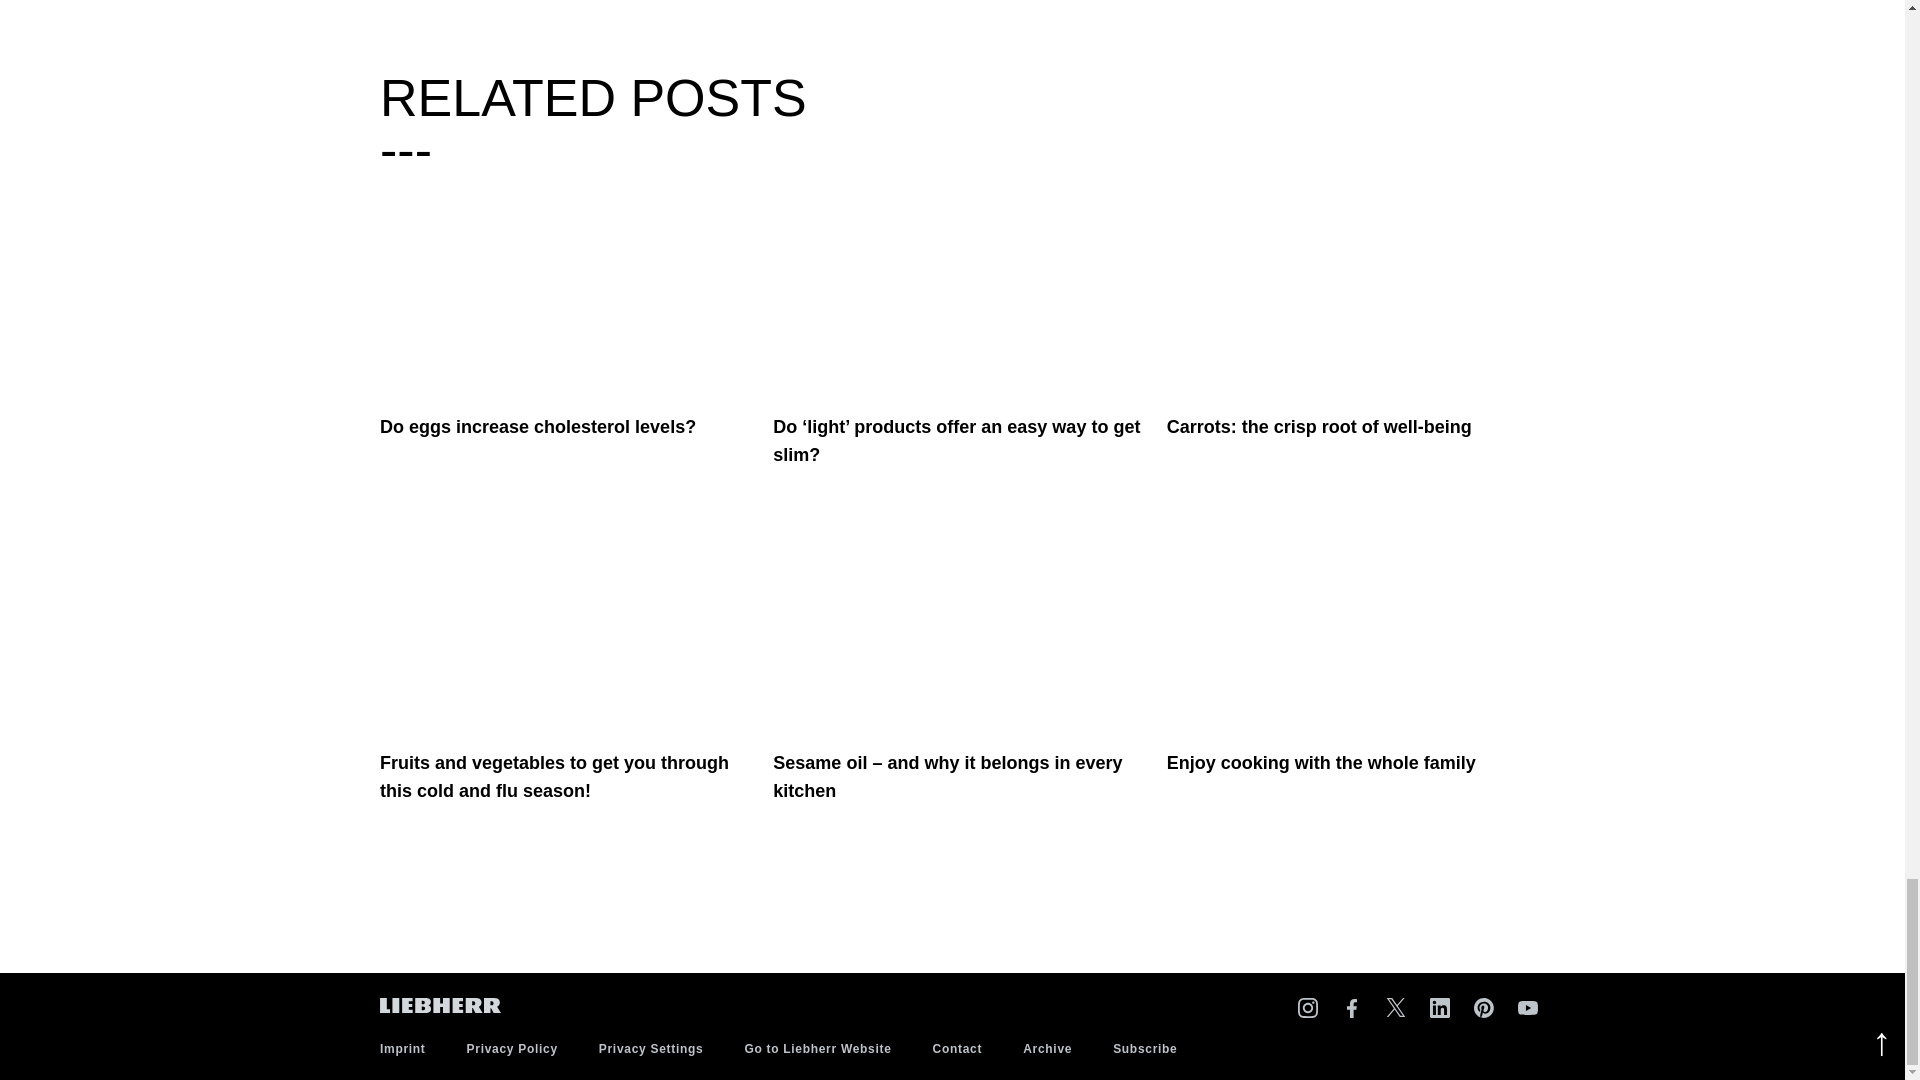 This screenshot has height=1080, width=1920. Describe the element at coordinates (1320, 440) in the screenshot. I see `Carrots: the crisp root of well-being` at that location.